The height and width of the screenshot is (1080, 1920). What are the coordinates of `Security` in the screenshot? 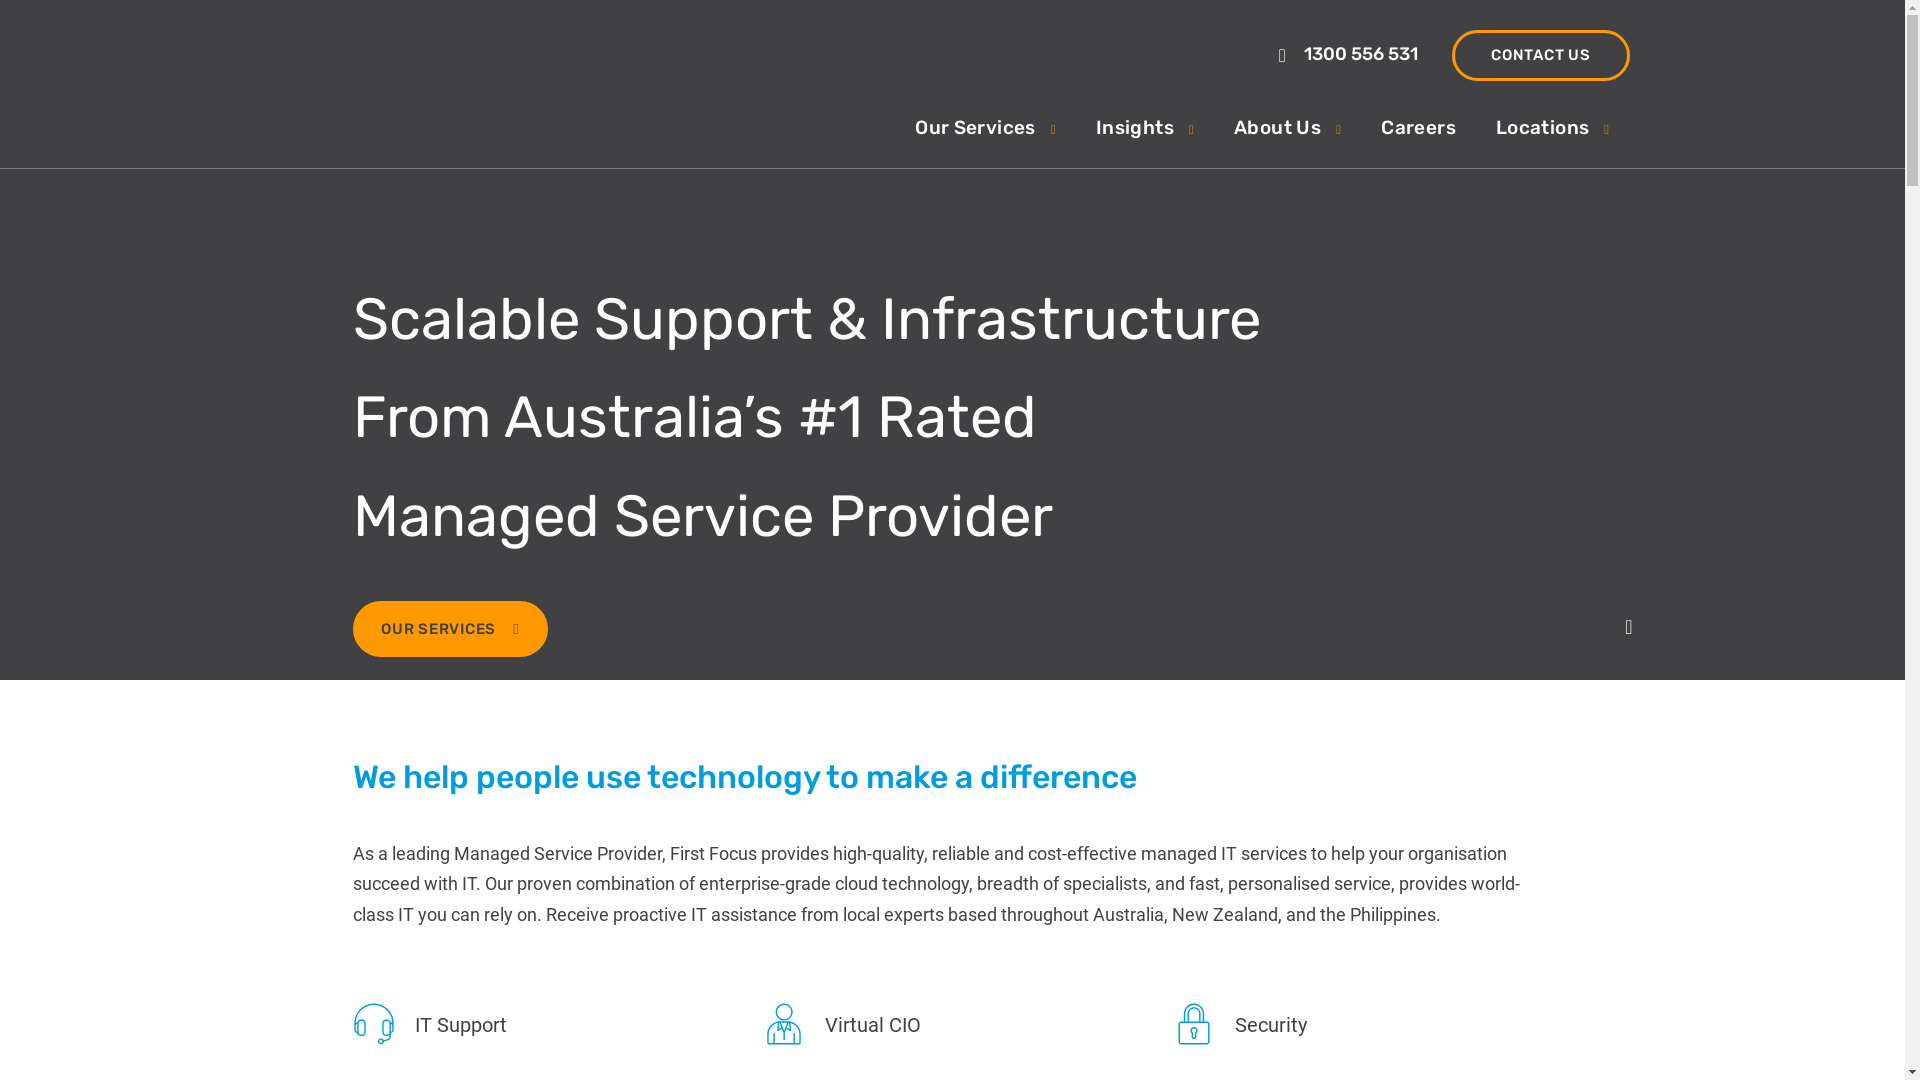 It's located at (1239, 1025).